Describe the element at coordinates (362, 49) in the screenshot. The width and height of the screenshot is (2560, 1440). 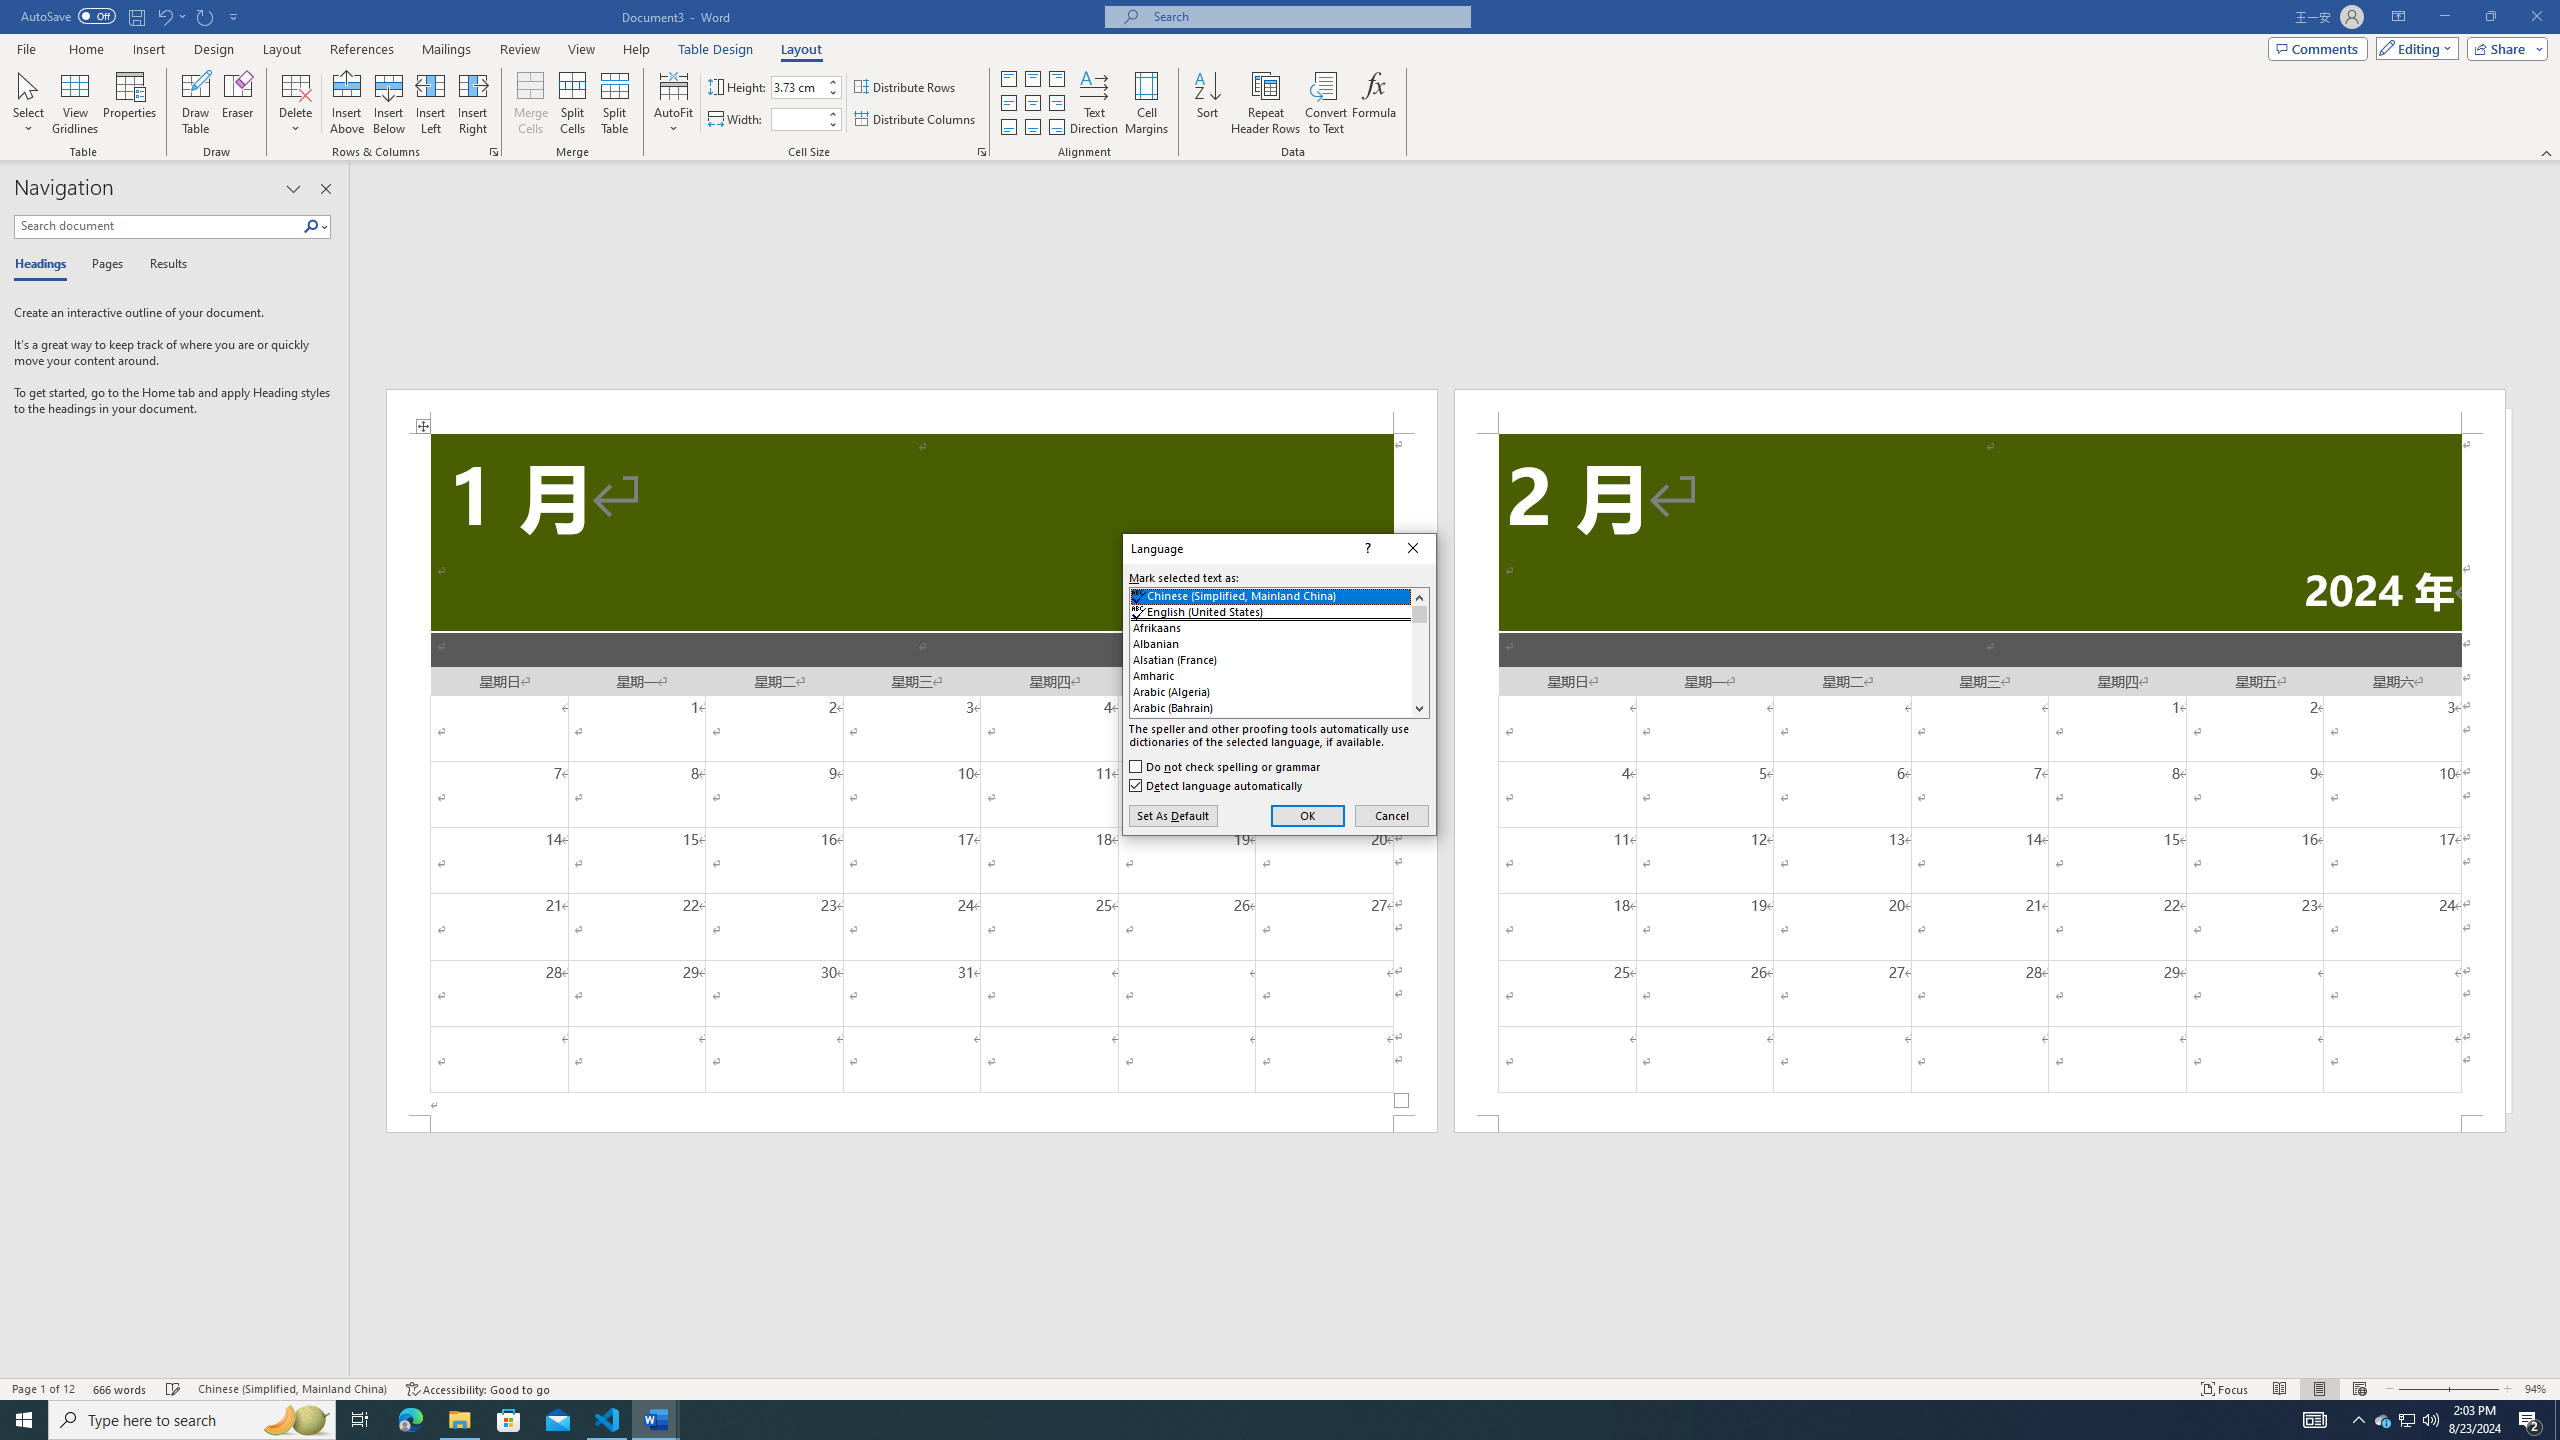
I see `References` at that location.